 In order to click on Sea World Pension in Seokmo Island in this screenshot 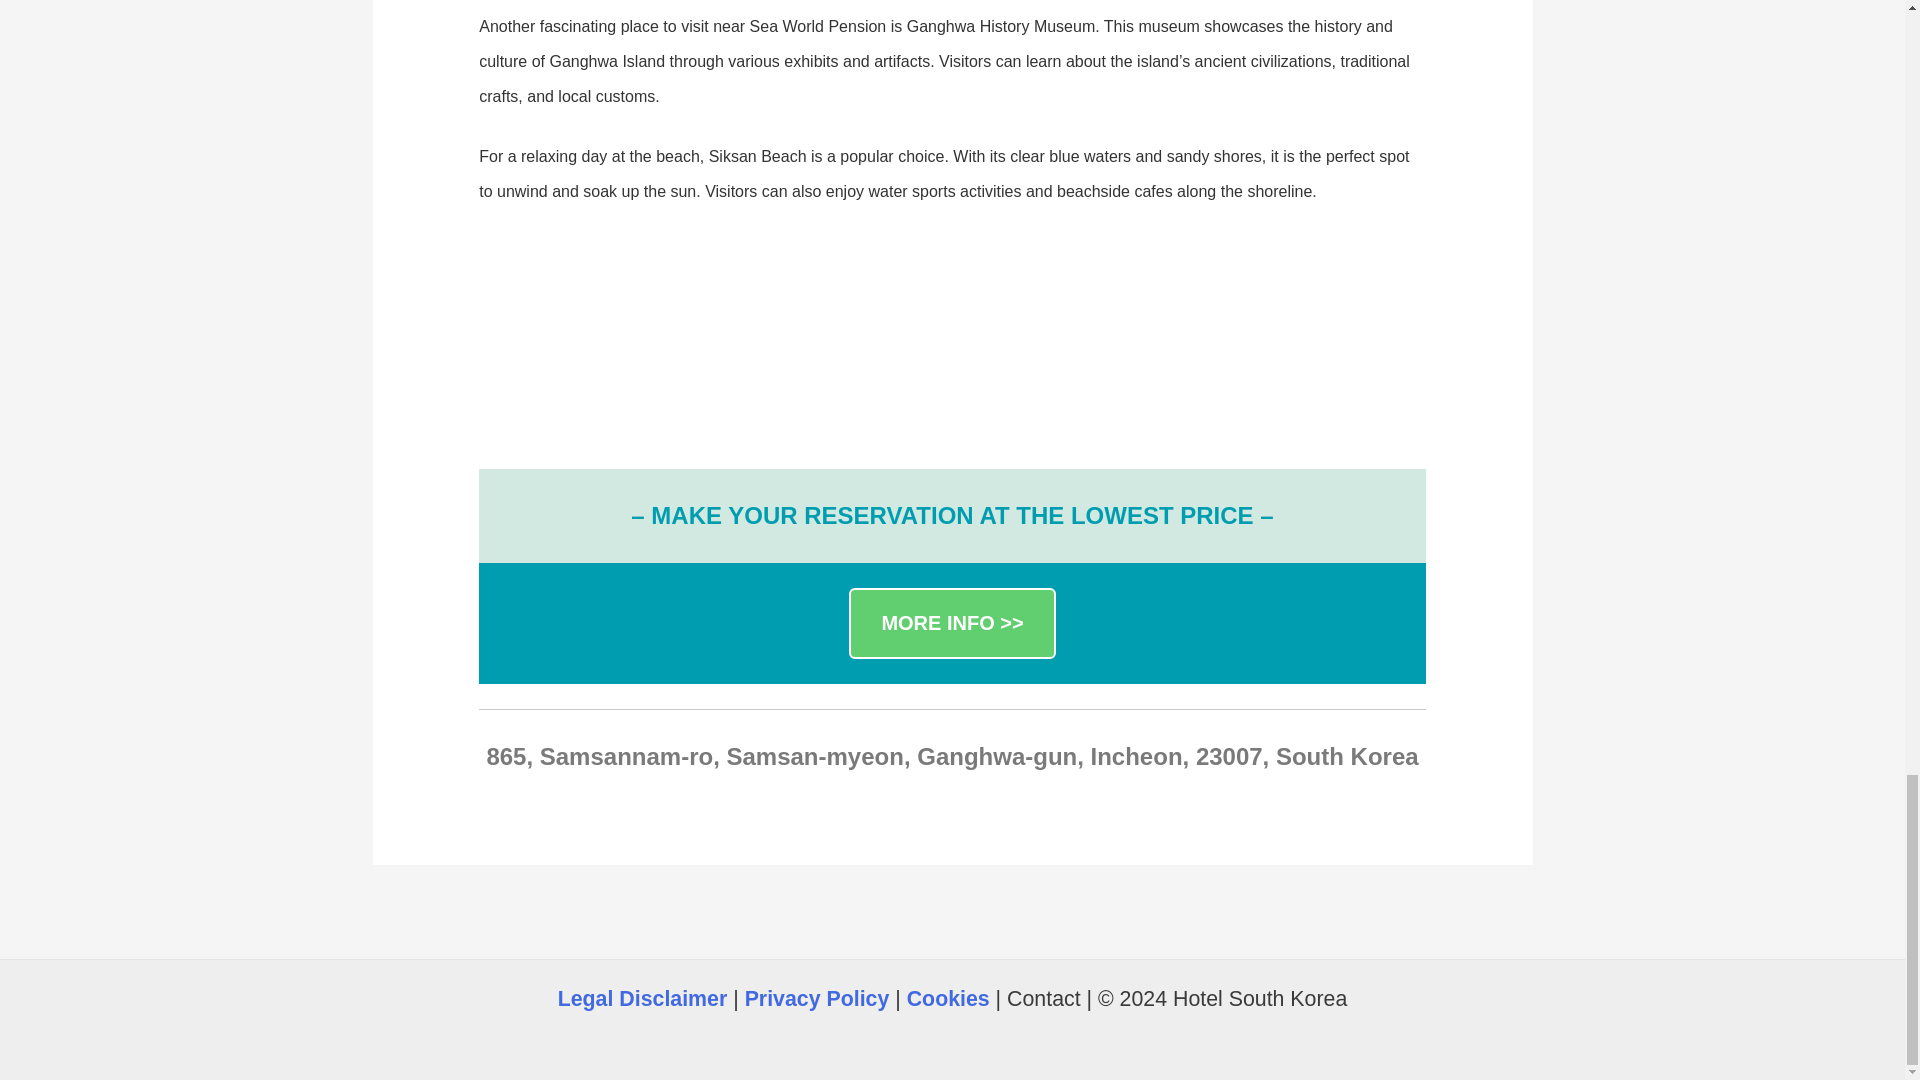, I will do `click(638, 333)`.